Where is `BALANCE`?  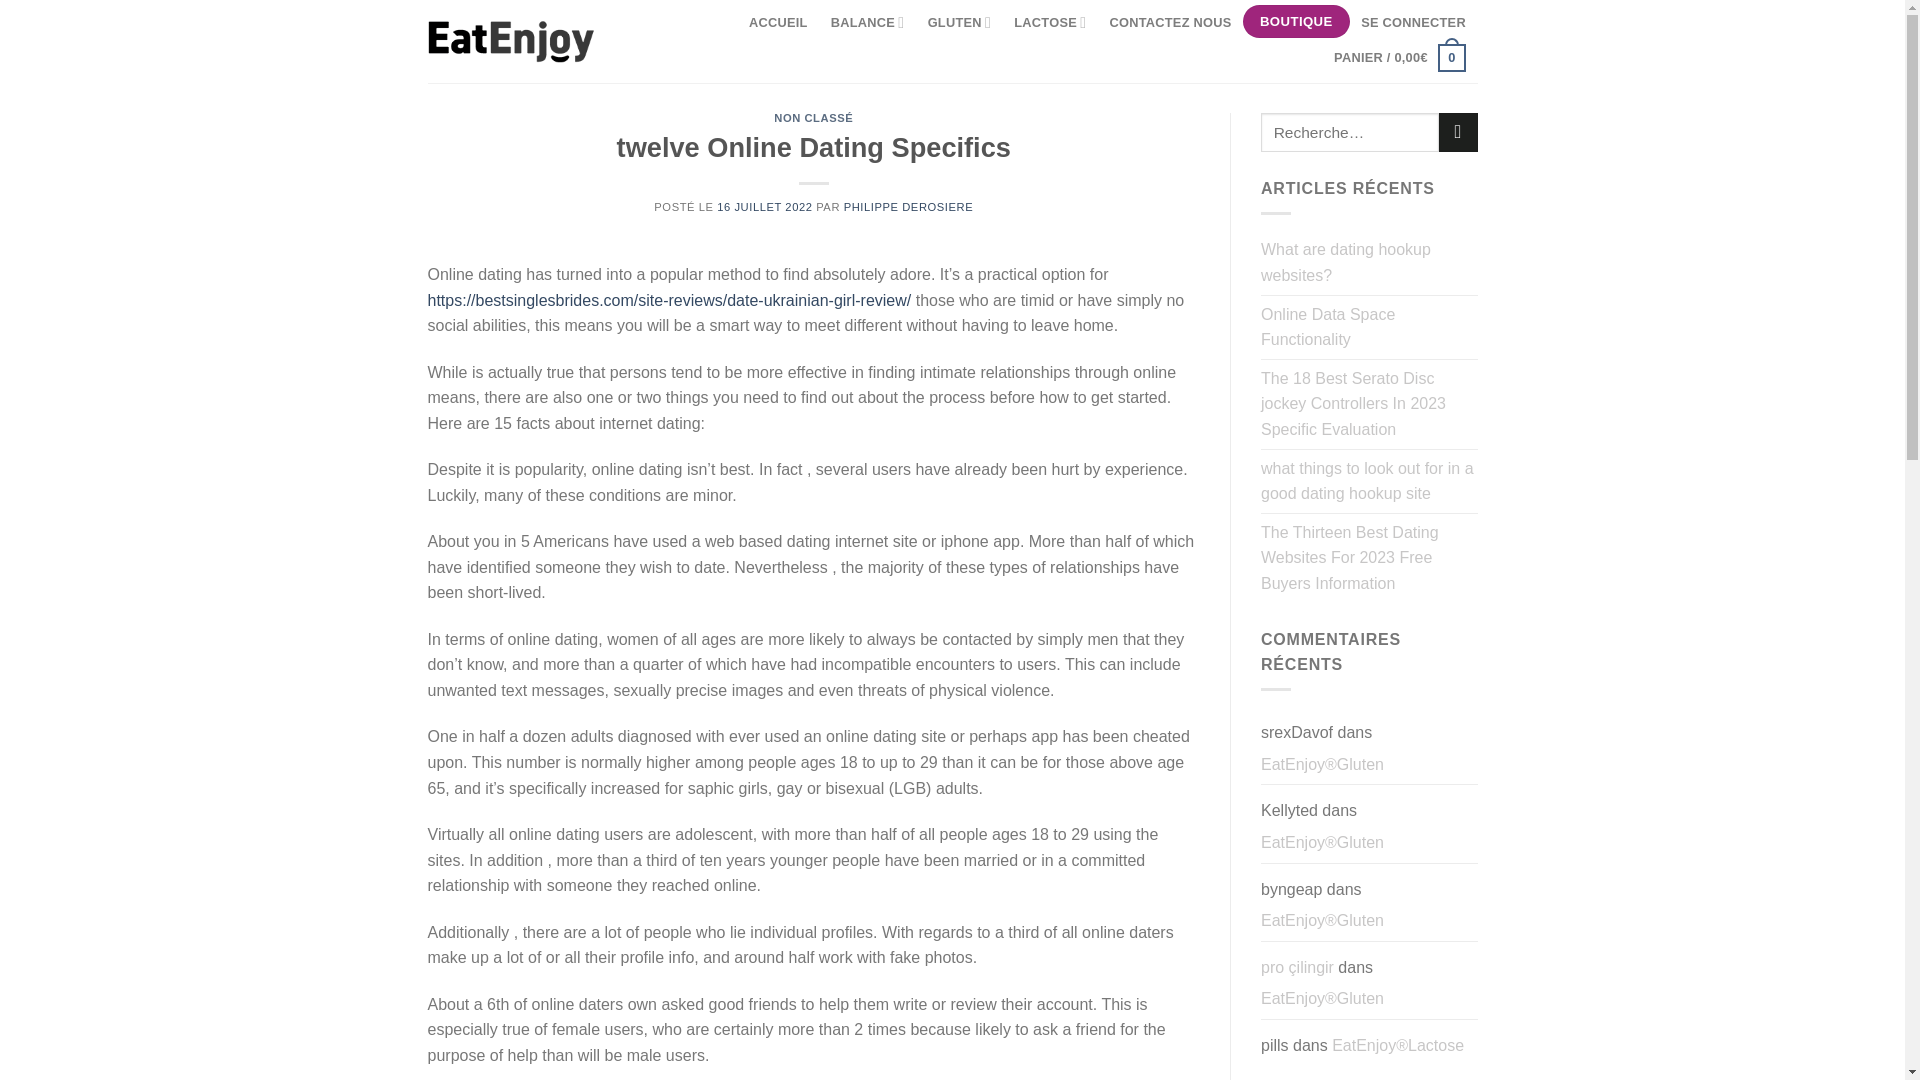
BALANCE is located at coordinates (867, 22).